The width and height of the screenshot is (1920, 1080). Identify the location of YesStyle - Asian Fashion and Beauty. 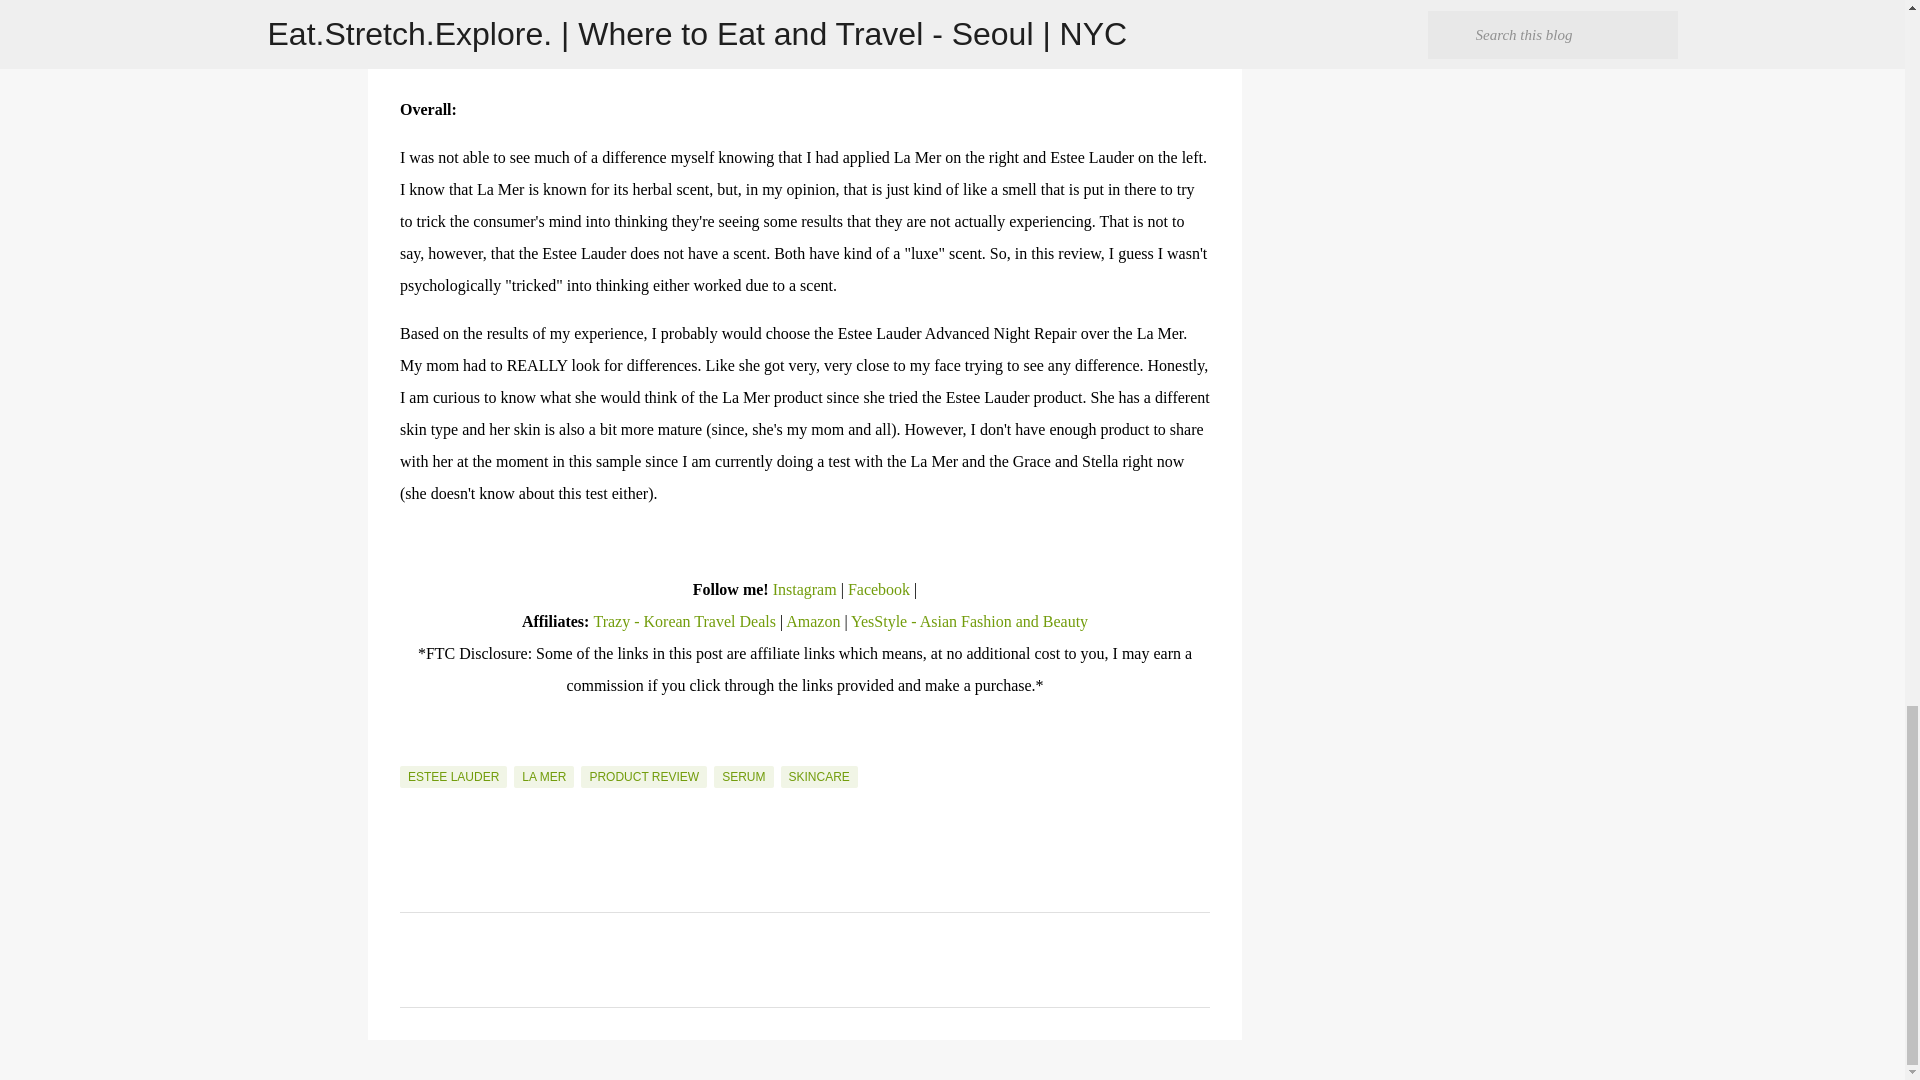
(969, 621).